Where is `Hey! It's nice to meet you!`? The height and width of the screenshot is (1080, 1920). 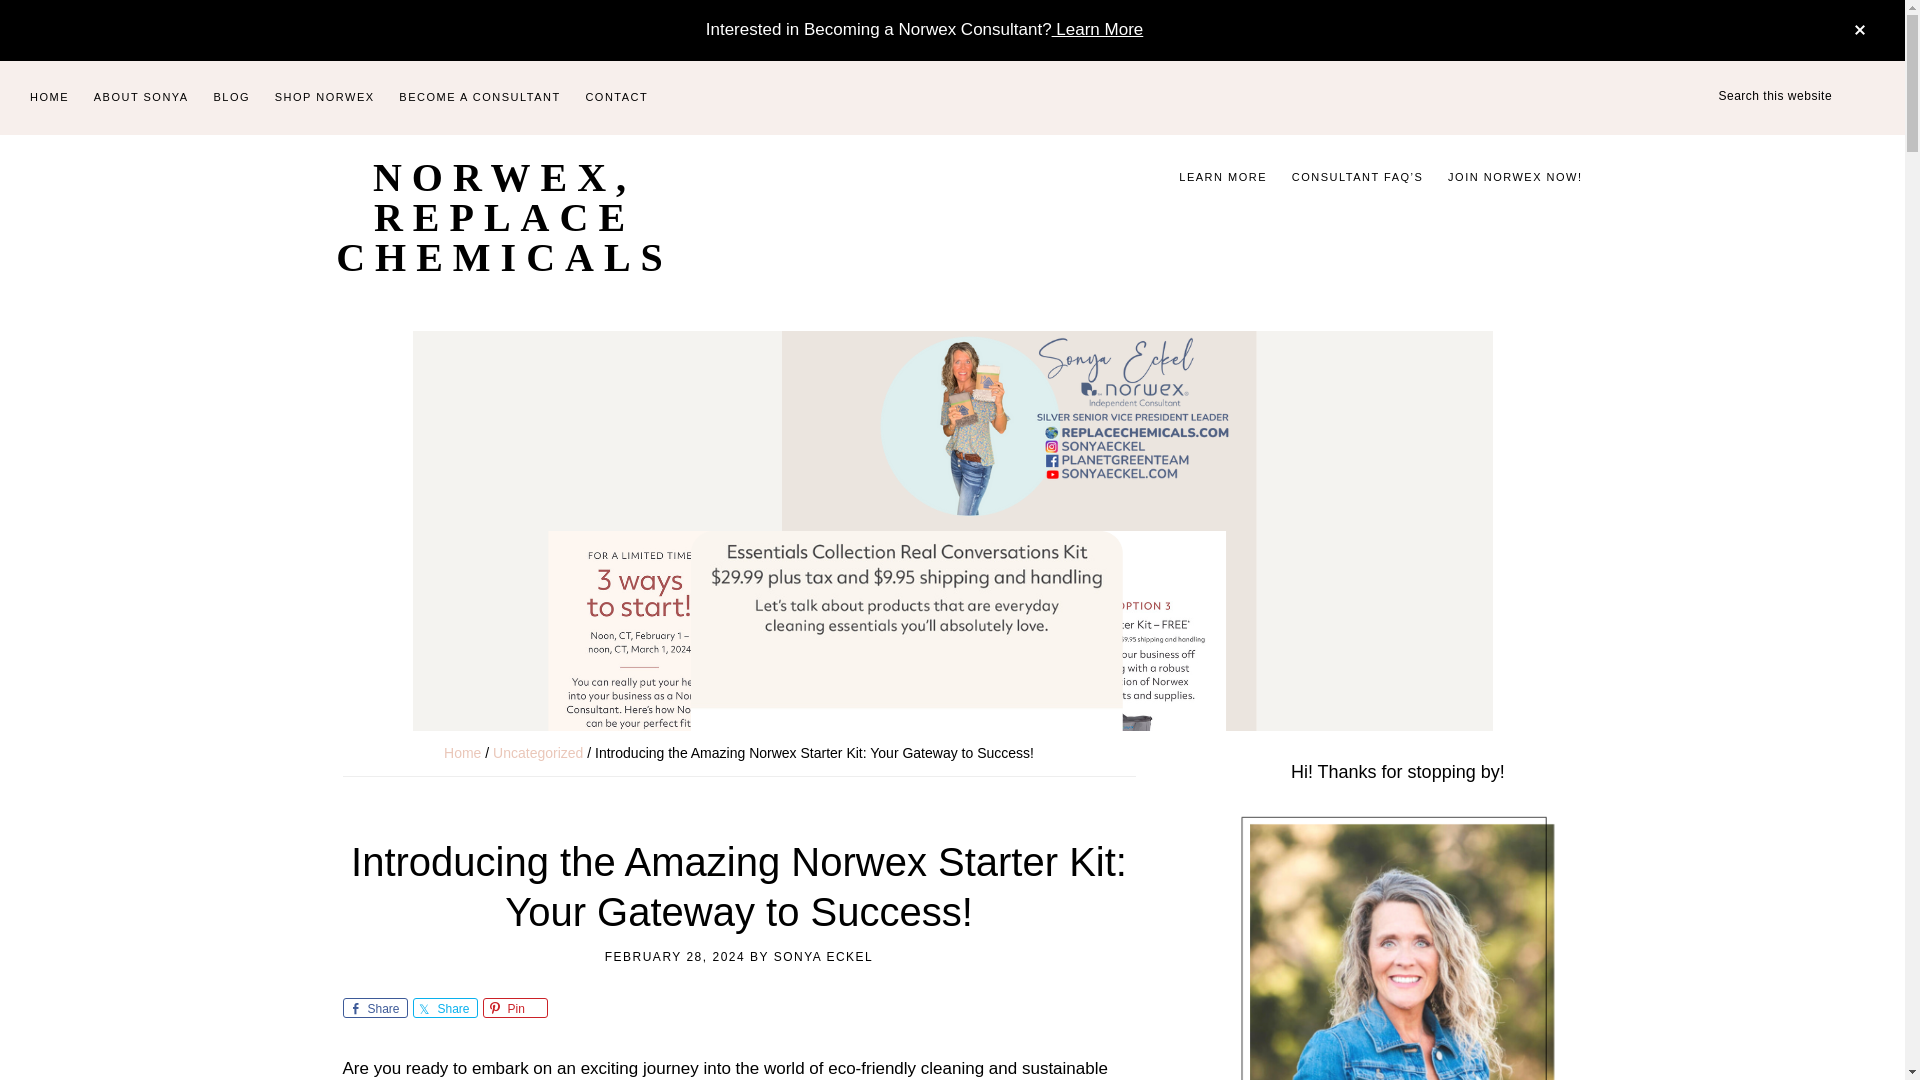
Hey! It's nice to meet you! is located at coordinates (1397, 946).